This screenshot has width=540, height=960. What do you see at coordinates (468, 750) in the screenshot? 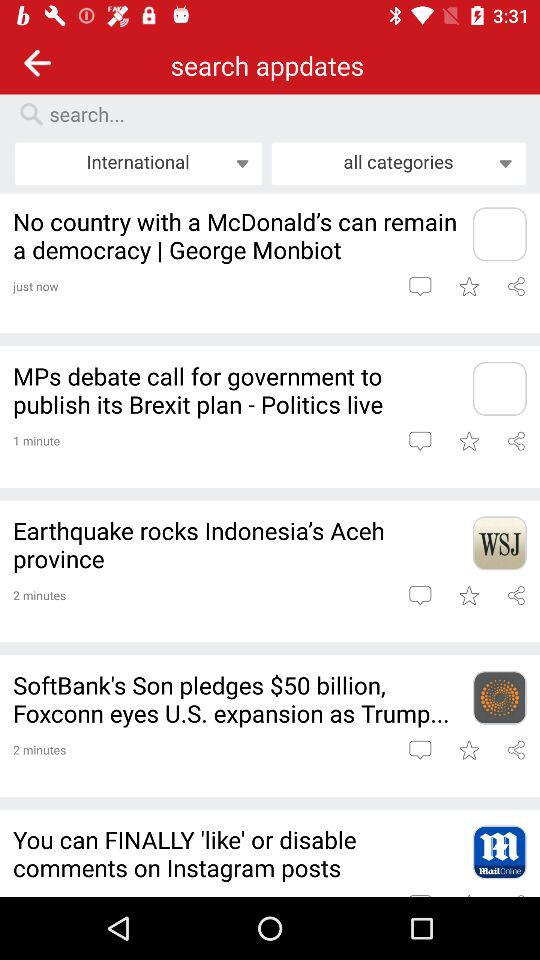
I see `add to favourite option` at bounding box center [468, 750].